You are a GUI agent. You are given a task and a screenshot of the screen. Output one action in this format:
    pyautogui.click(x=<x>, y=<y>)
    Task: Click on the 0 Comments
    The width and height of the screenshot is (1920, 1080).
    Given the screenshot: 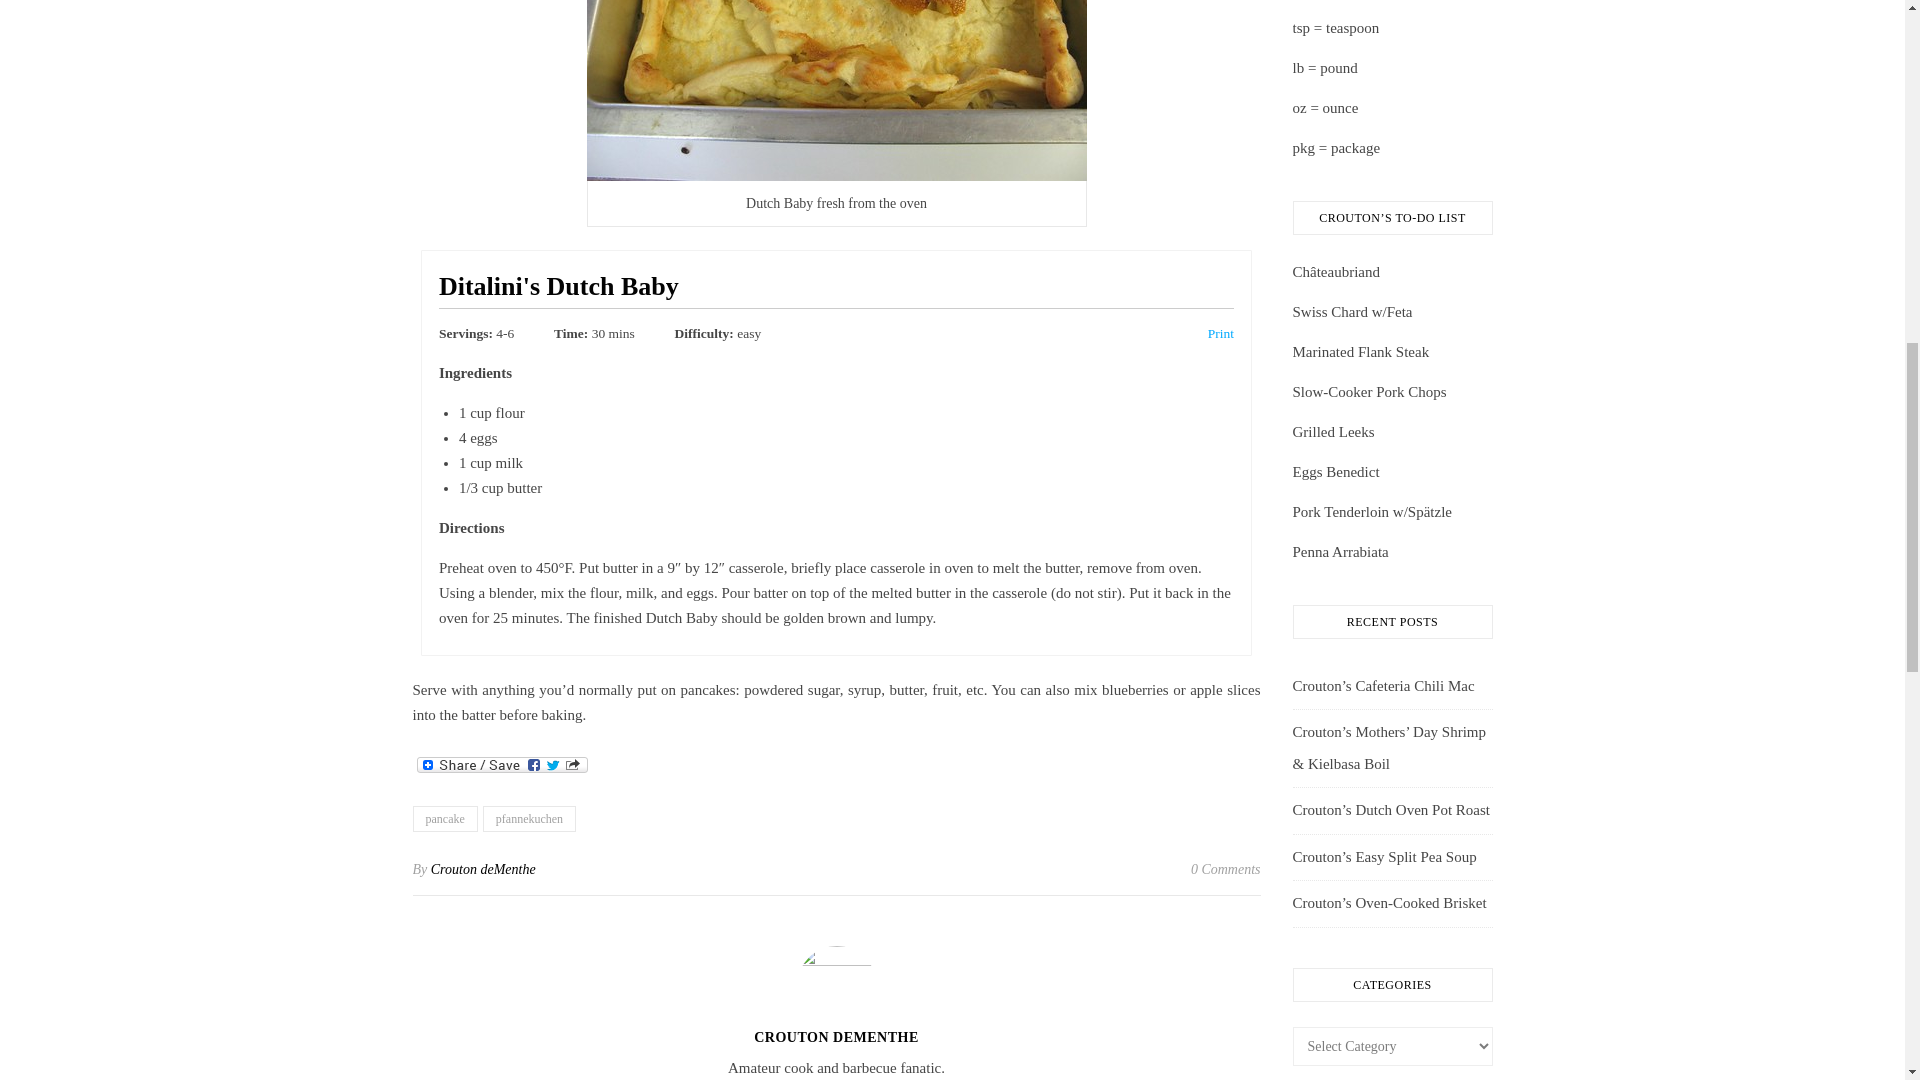 What is the action you would take?
    pyautogui.click(x=1226, y=870)
    